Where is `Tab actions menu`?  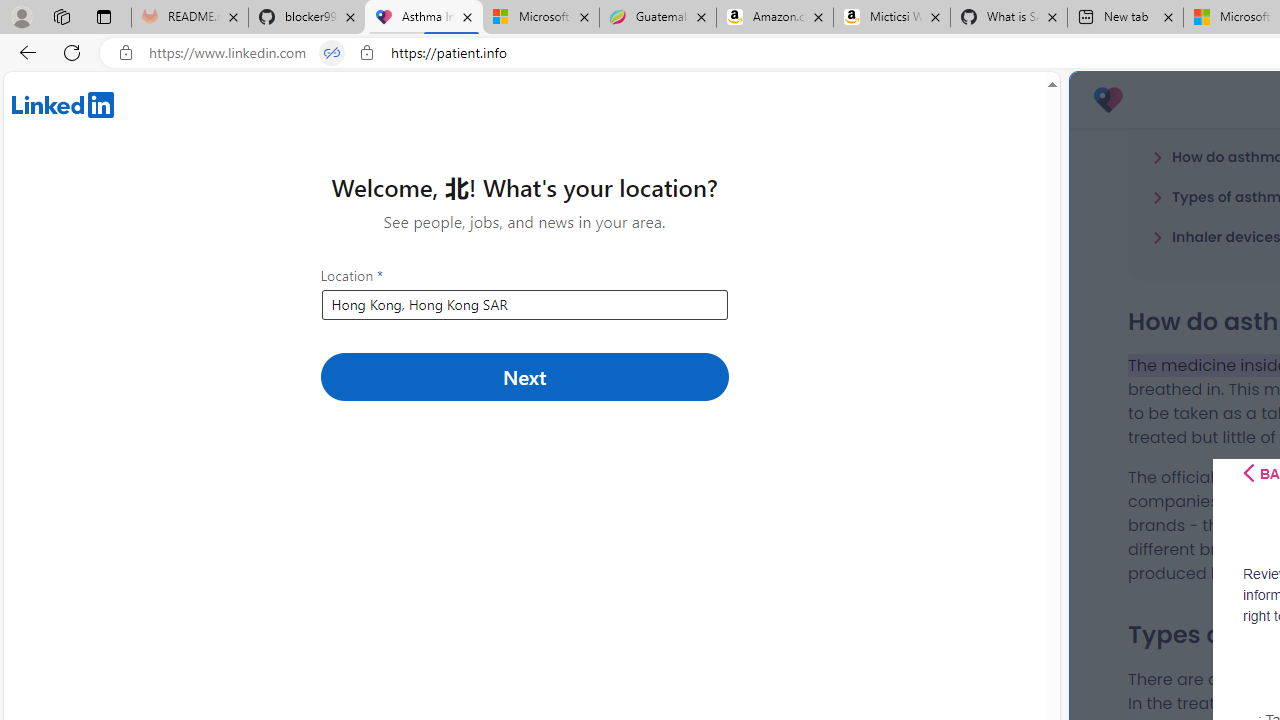 Tab actions menu is located at coordinates (104, 16).